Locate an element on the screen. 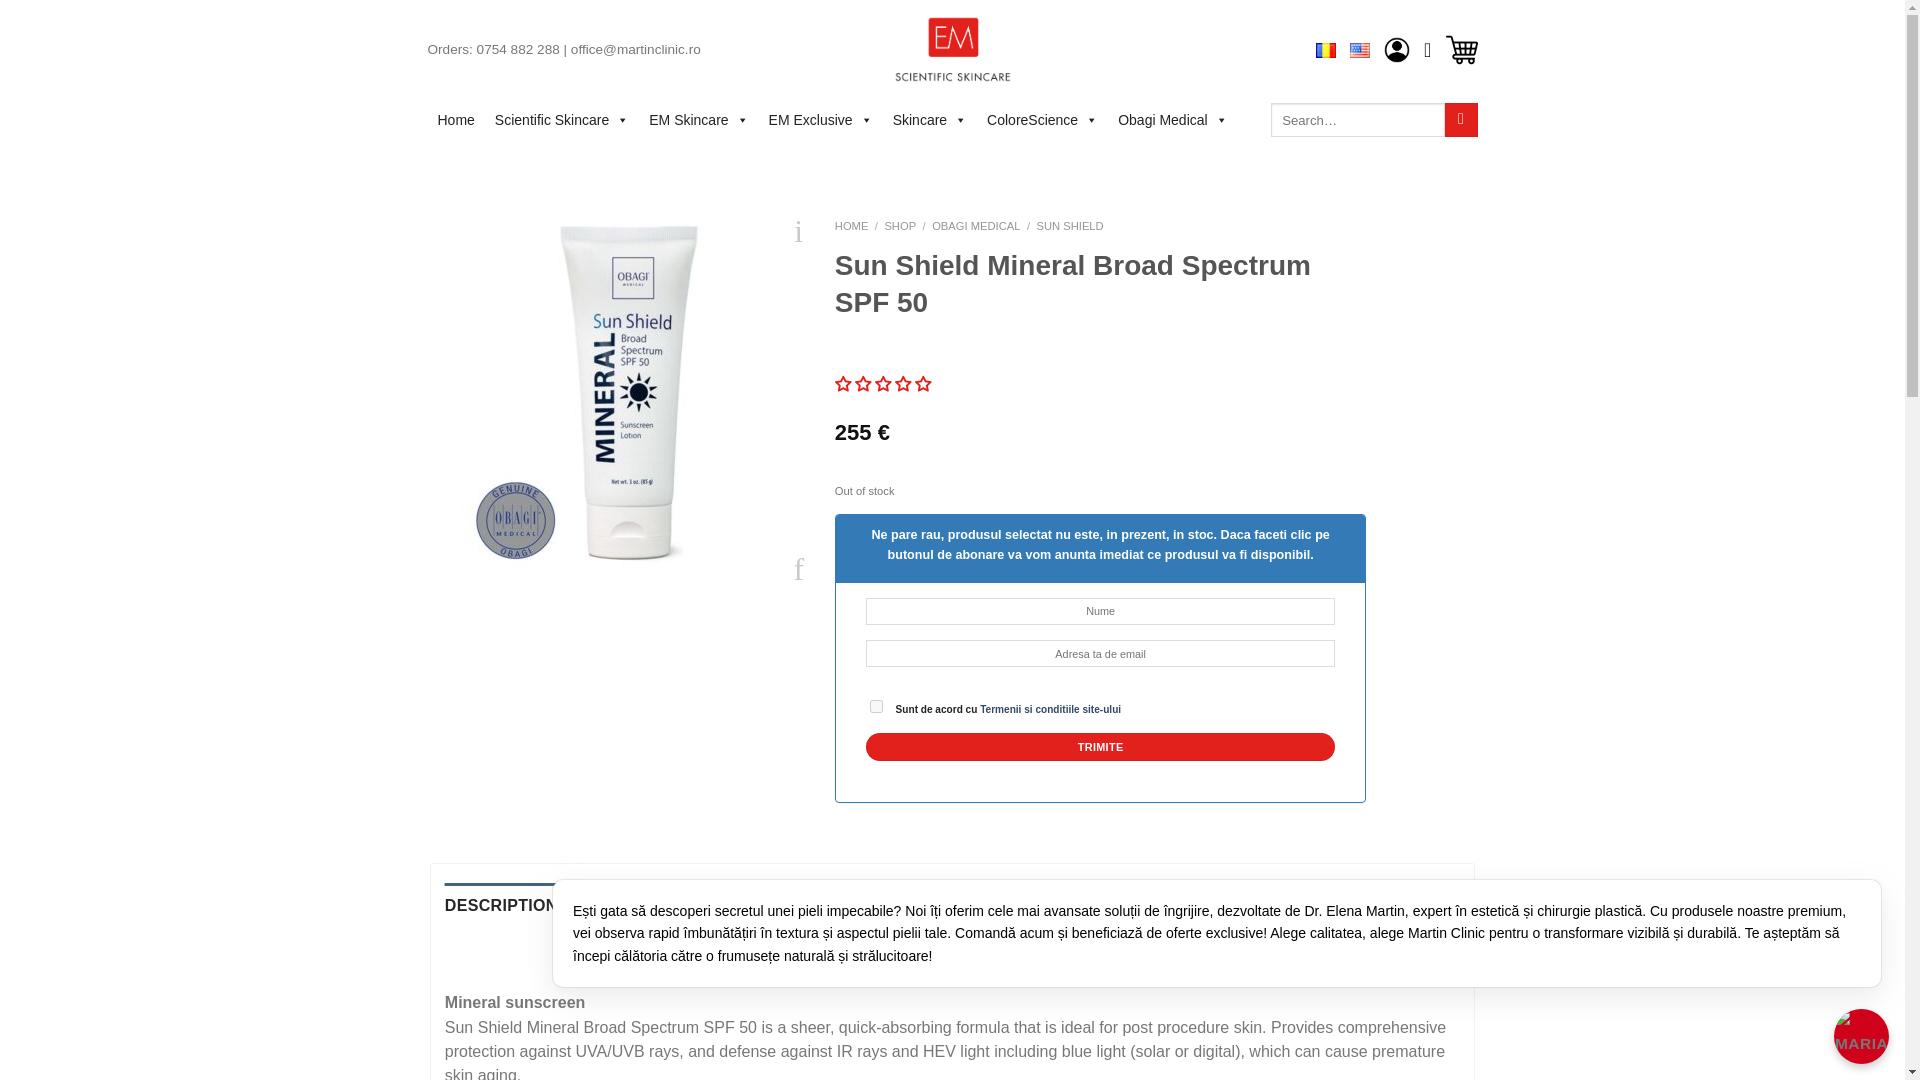 This screenshot has height=1080, width=1920. Trimite is located at coordinates (1100, 747).